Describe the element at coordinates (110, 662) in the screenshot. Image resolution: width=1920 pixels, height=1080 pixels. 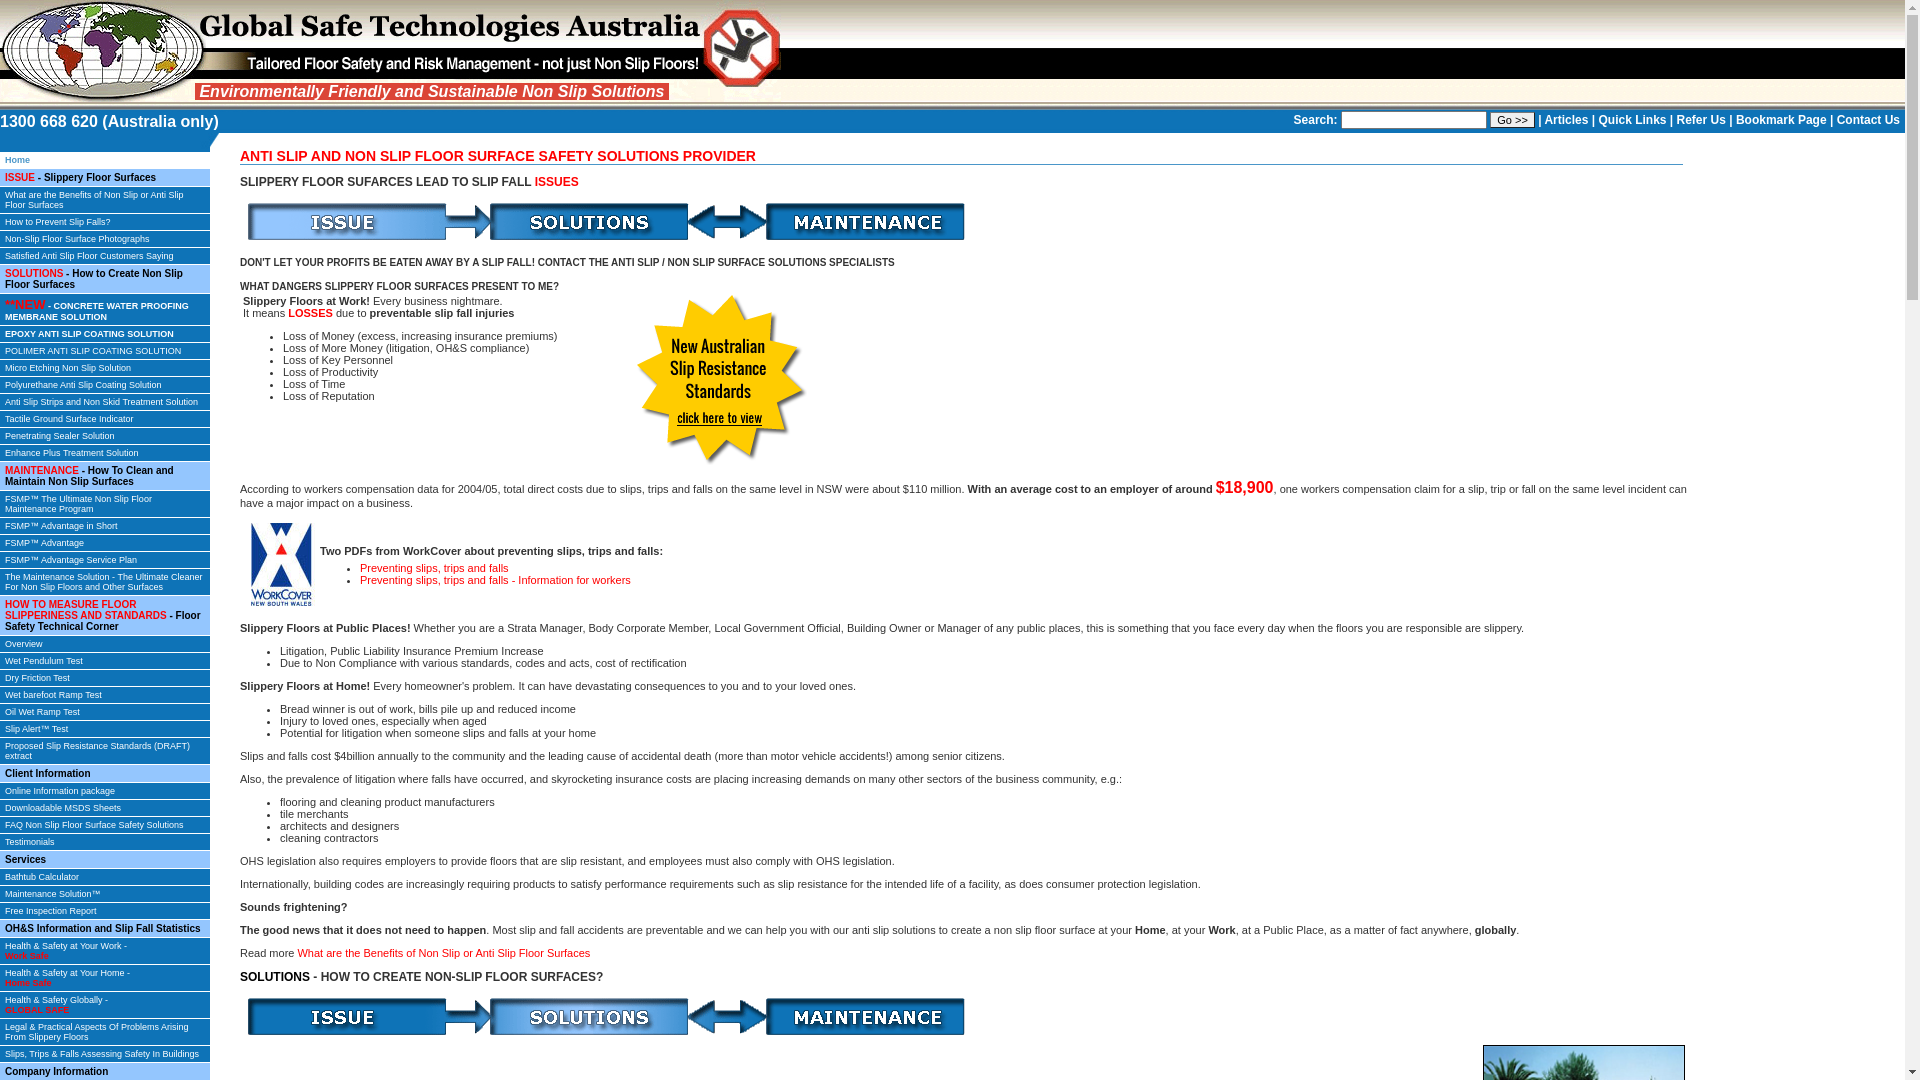
I see `Wet Pendulum Test` at that location.